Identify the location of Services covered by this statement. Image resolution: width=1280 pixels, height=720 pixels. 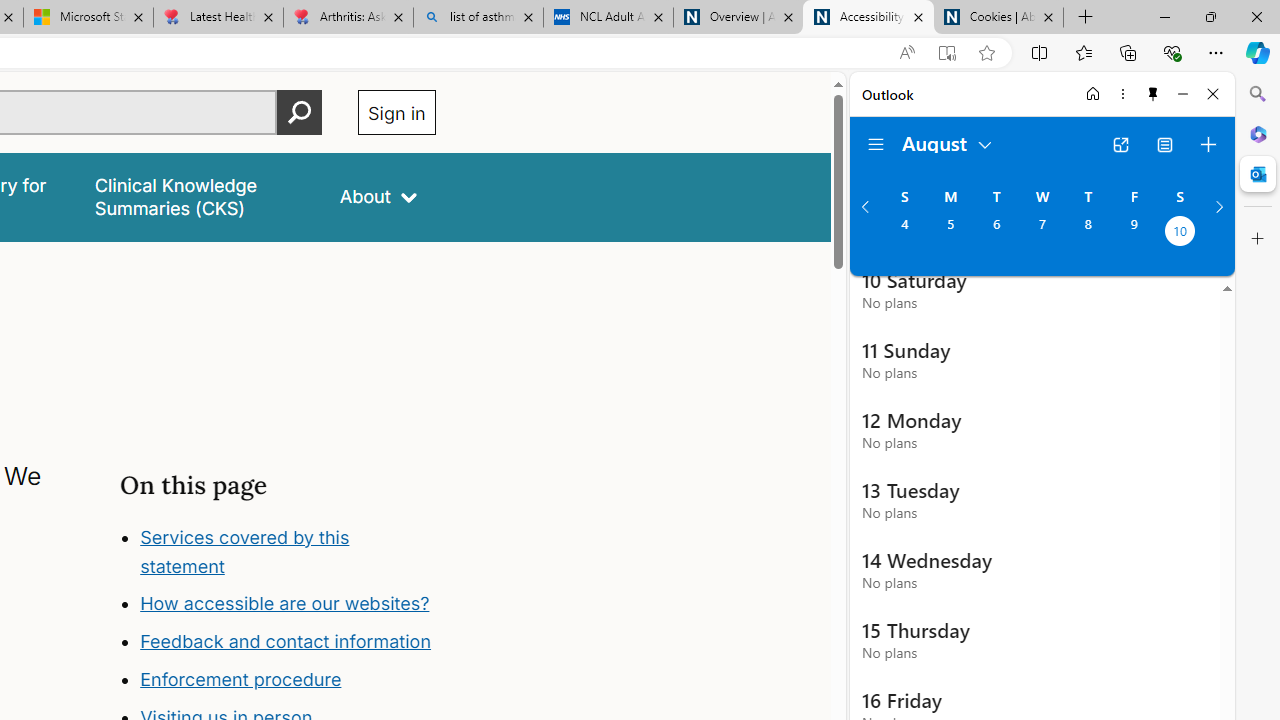
(244, 551).